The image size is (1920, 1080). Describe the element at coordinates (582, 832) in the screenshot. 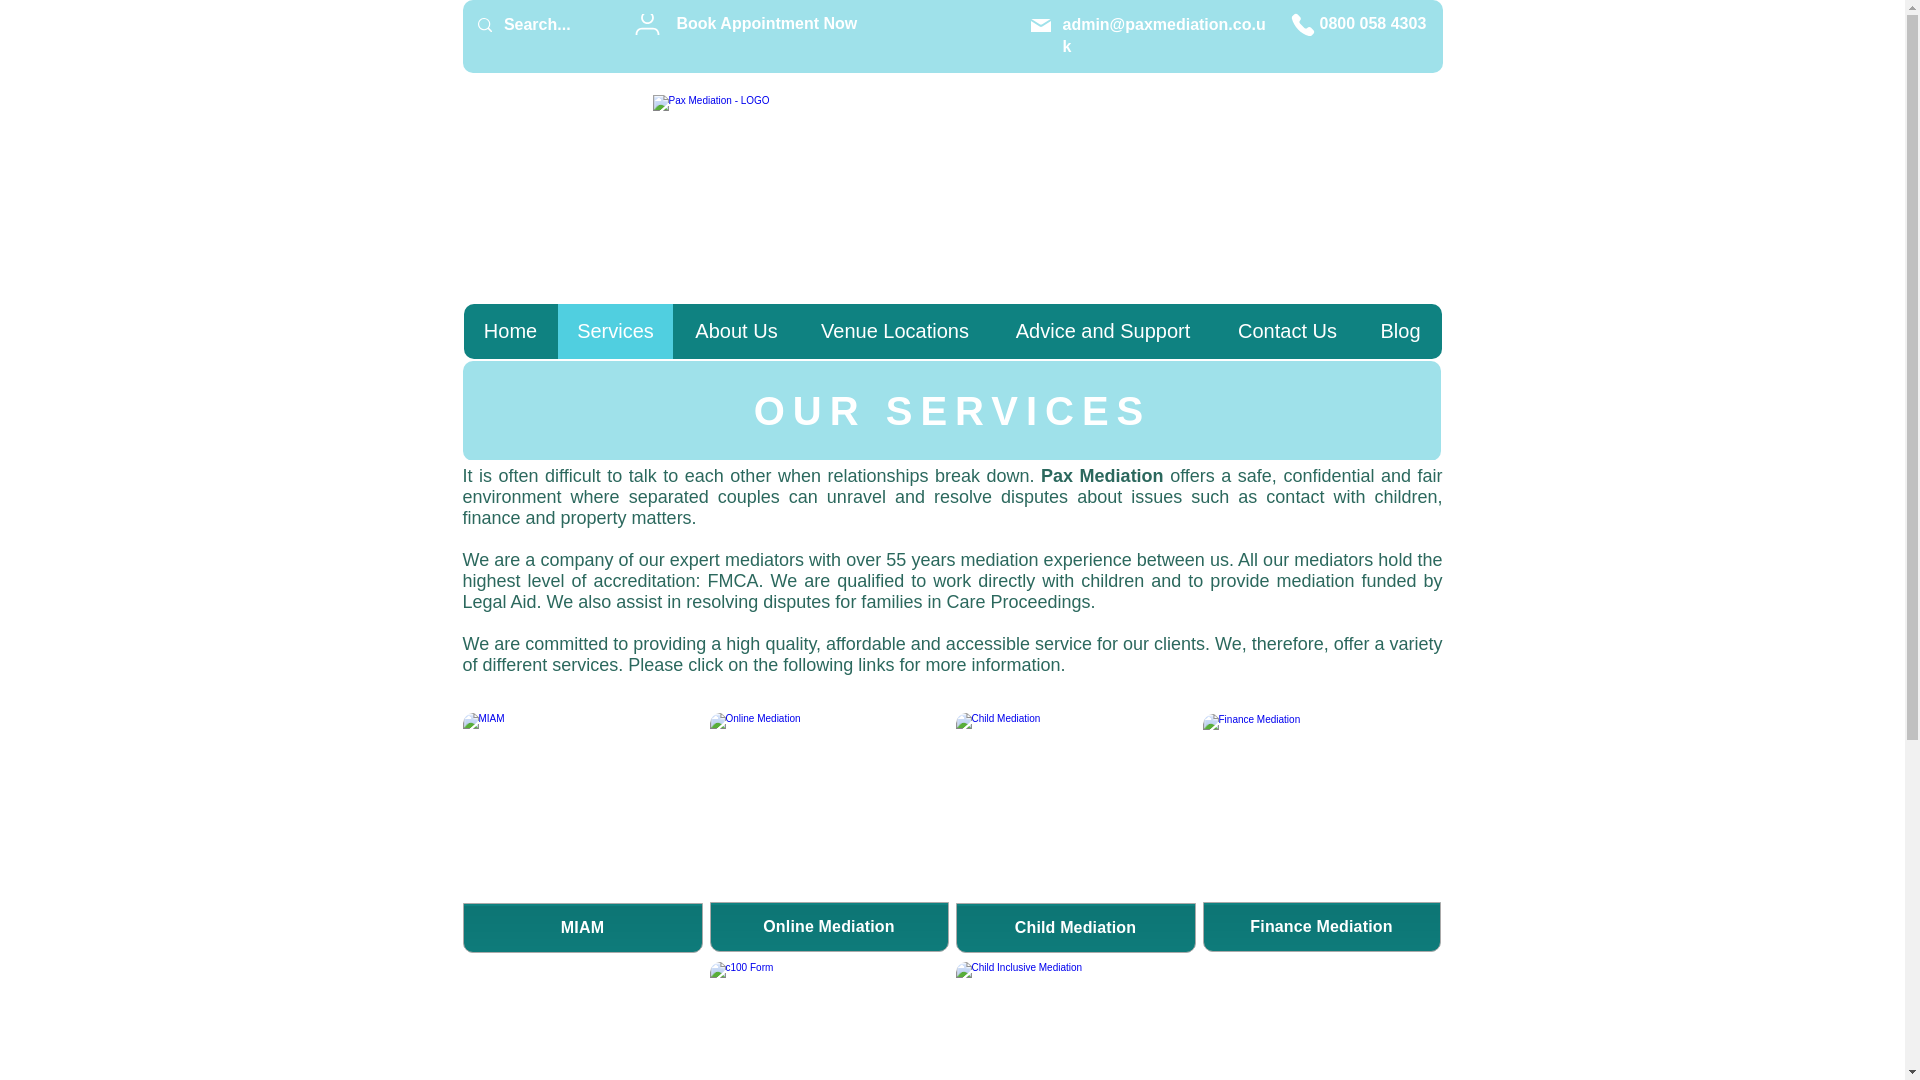

I see `Family Mediation` at that location.